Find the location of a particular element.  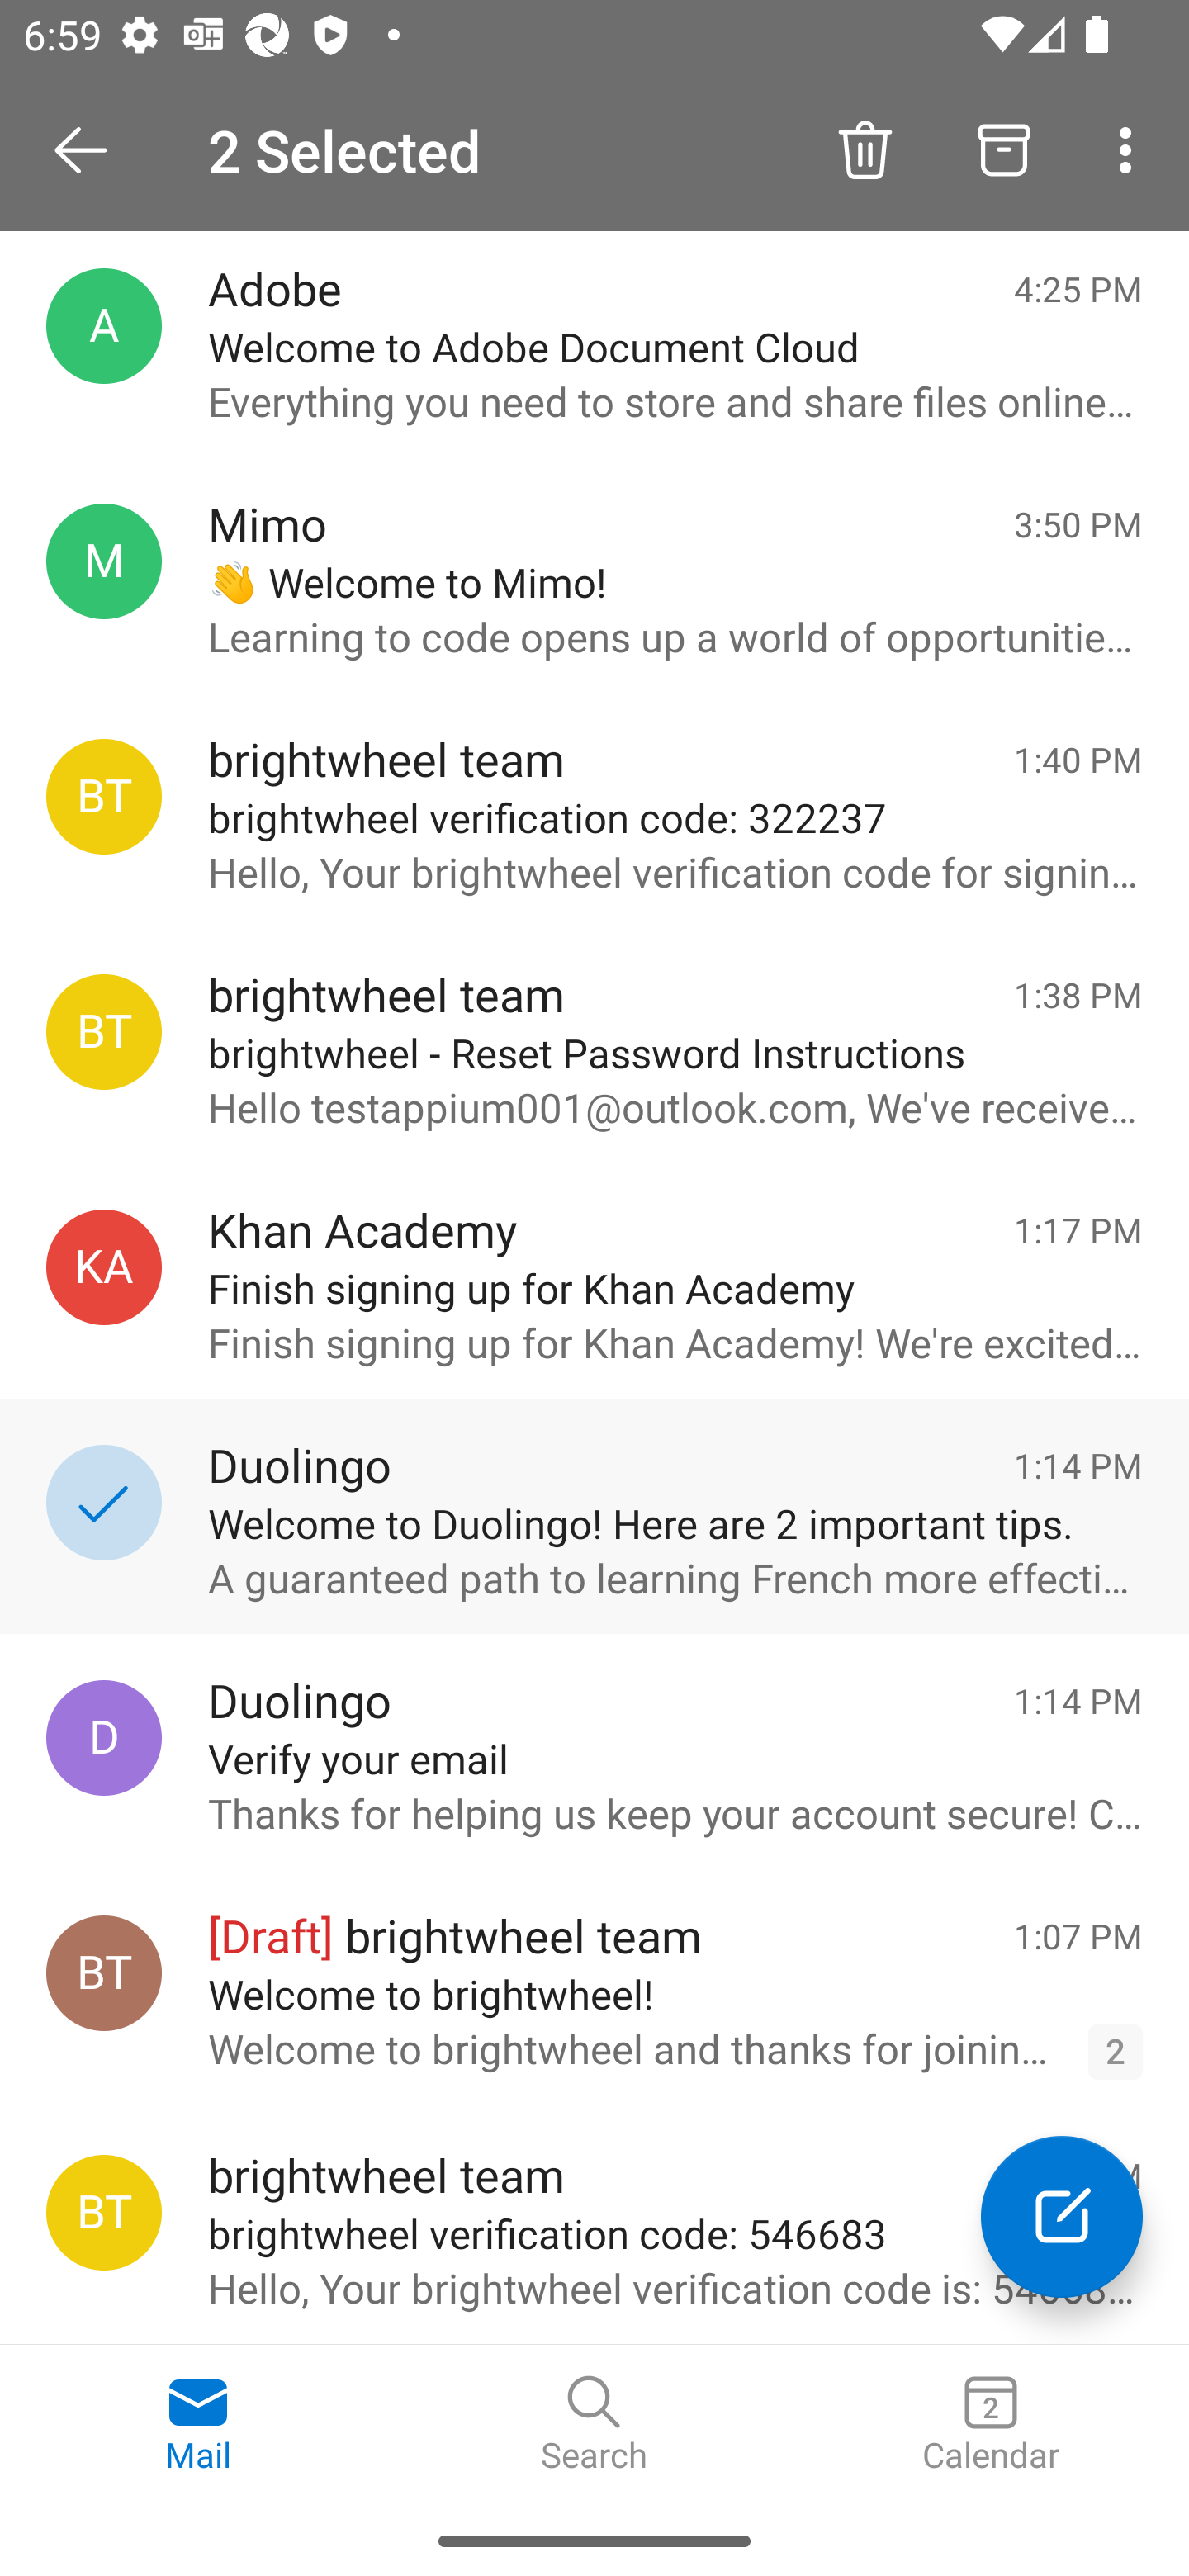

Archive is located at coordinates (1004, 149).